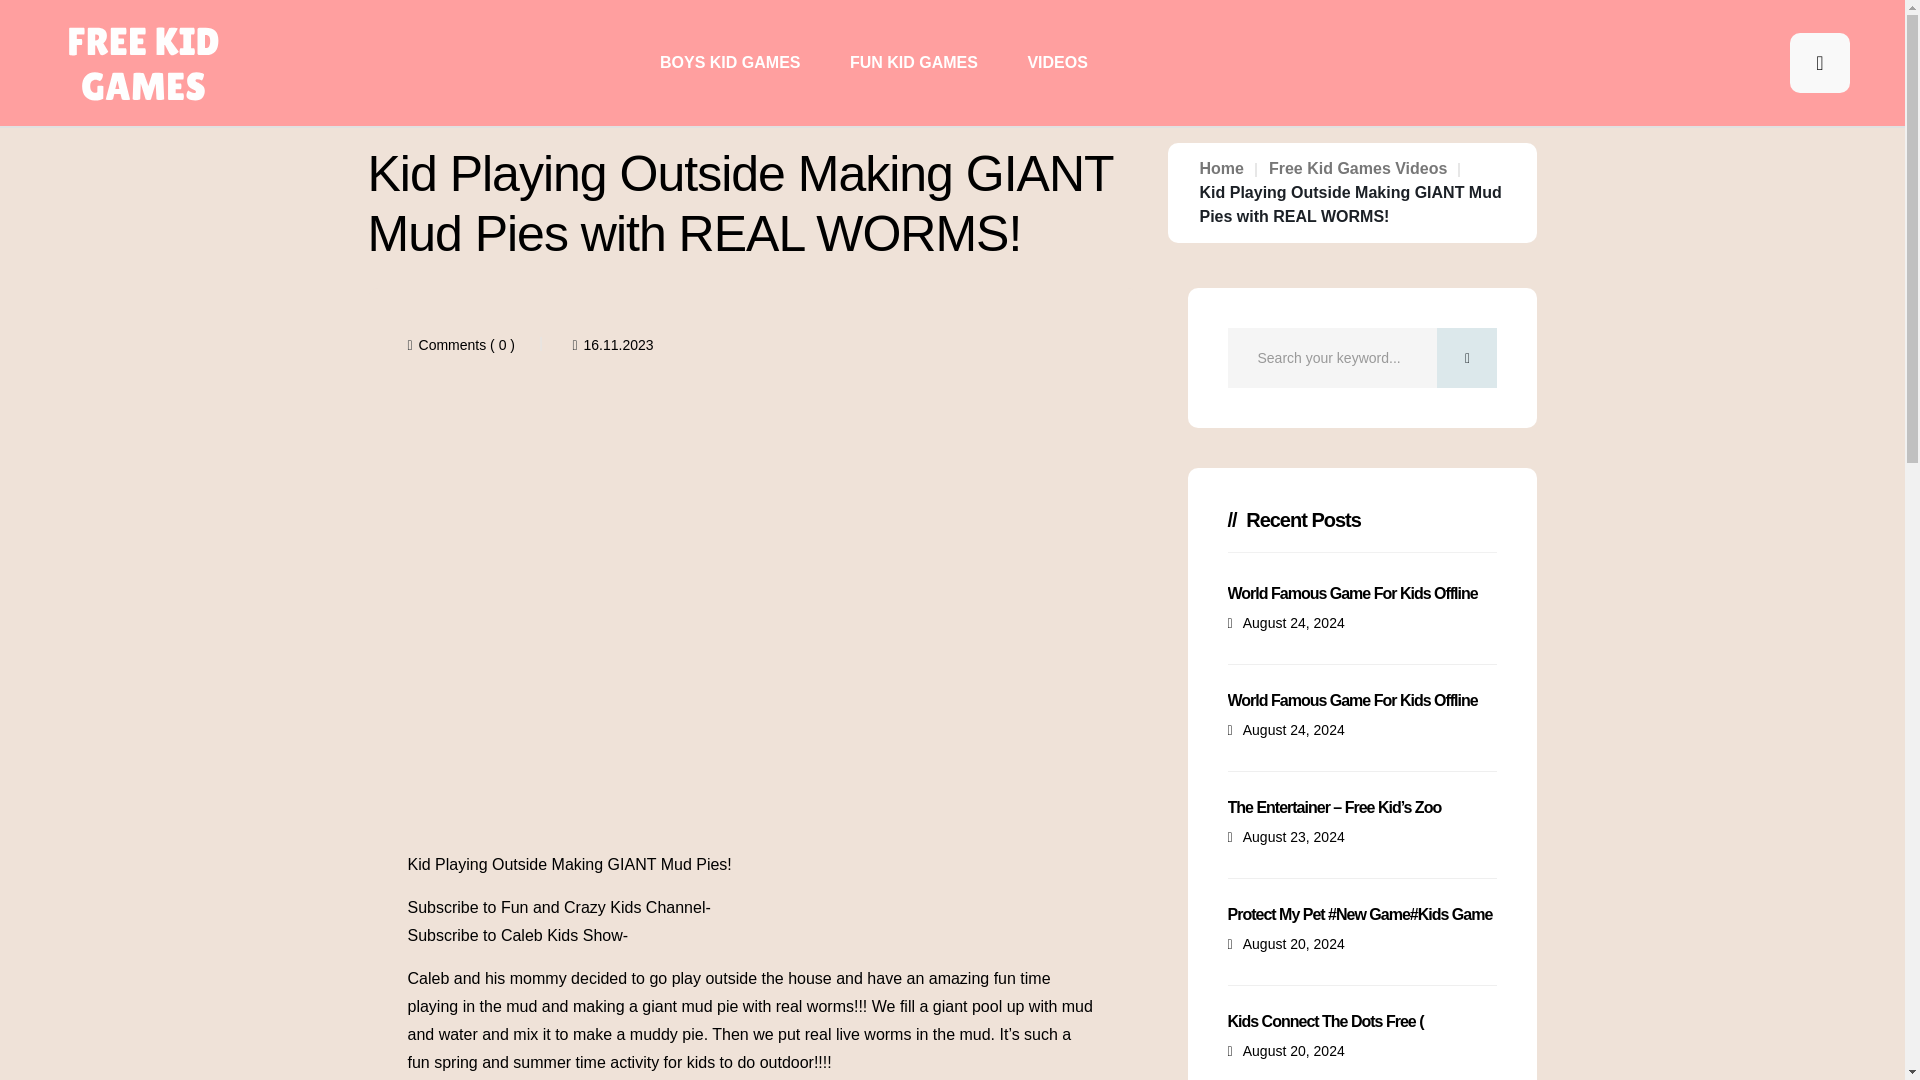 The height and width of the screenshot is (1080, 1920). I want to click on FUN KID GAMES, so click(914, 62).